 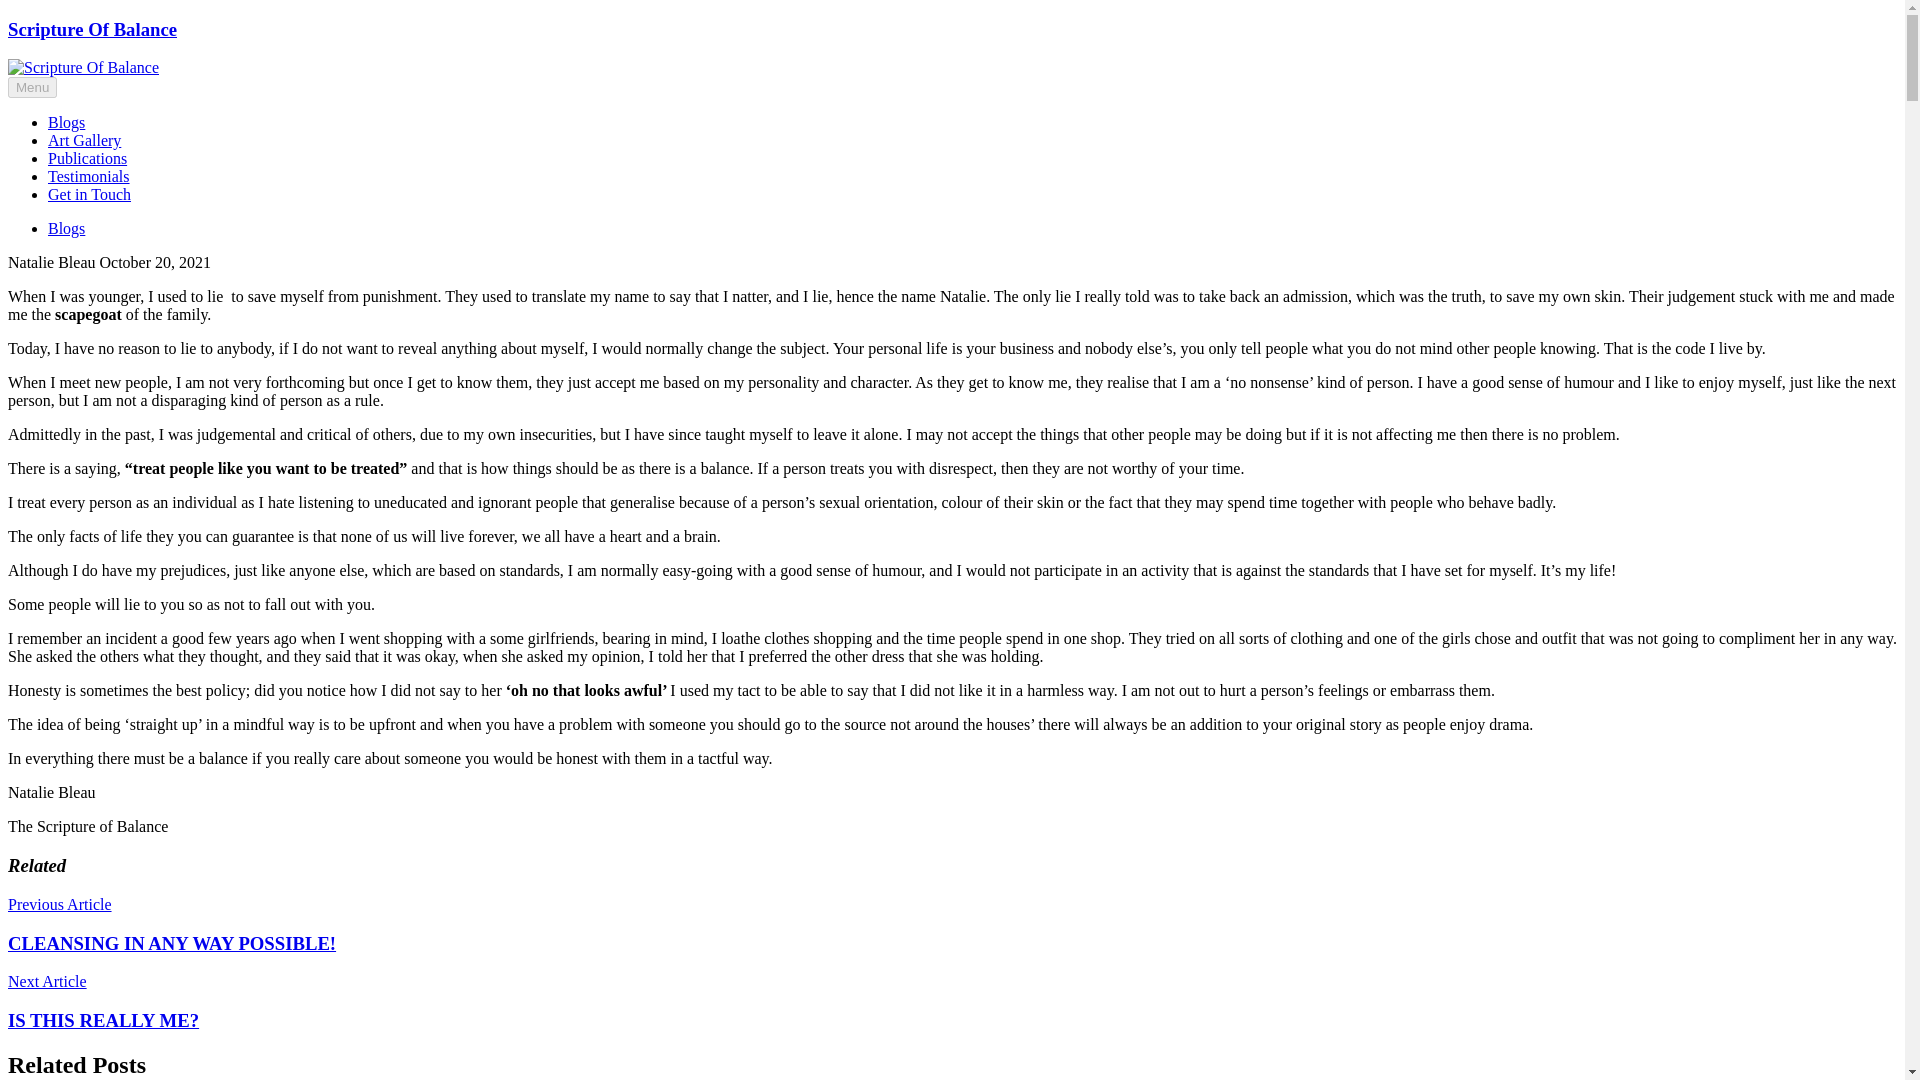 I want to click on Publications, so click(x=87, y=158).